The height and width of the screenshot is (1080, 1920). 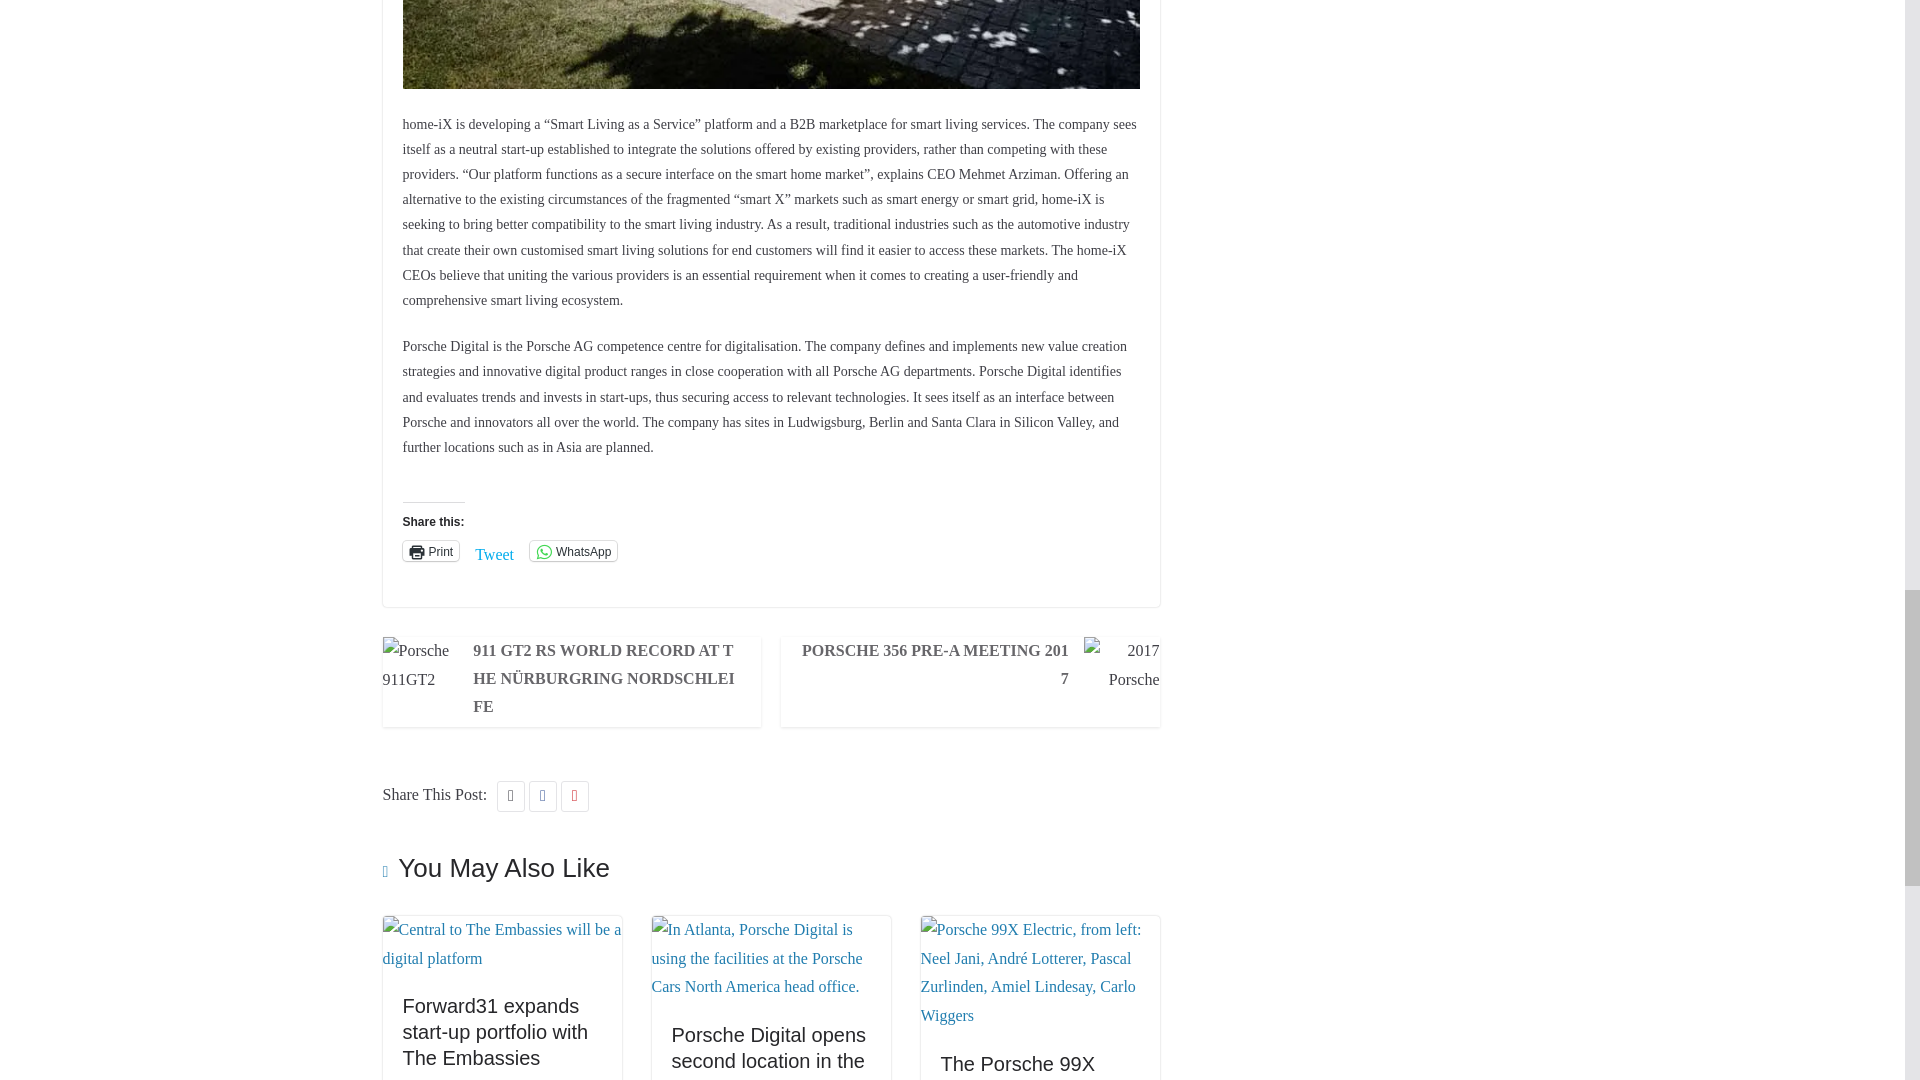 I want to click on Forward31 expands start-up portfolio with The Embassies, so click(x=501, y=930).